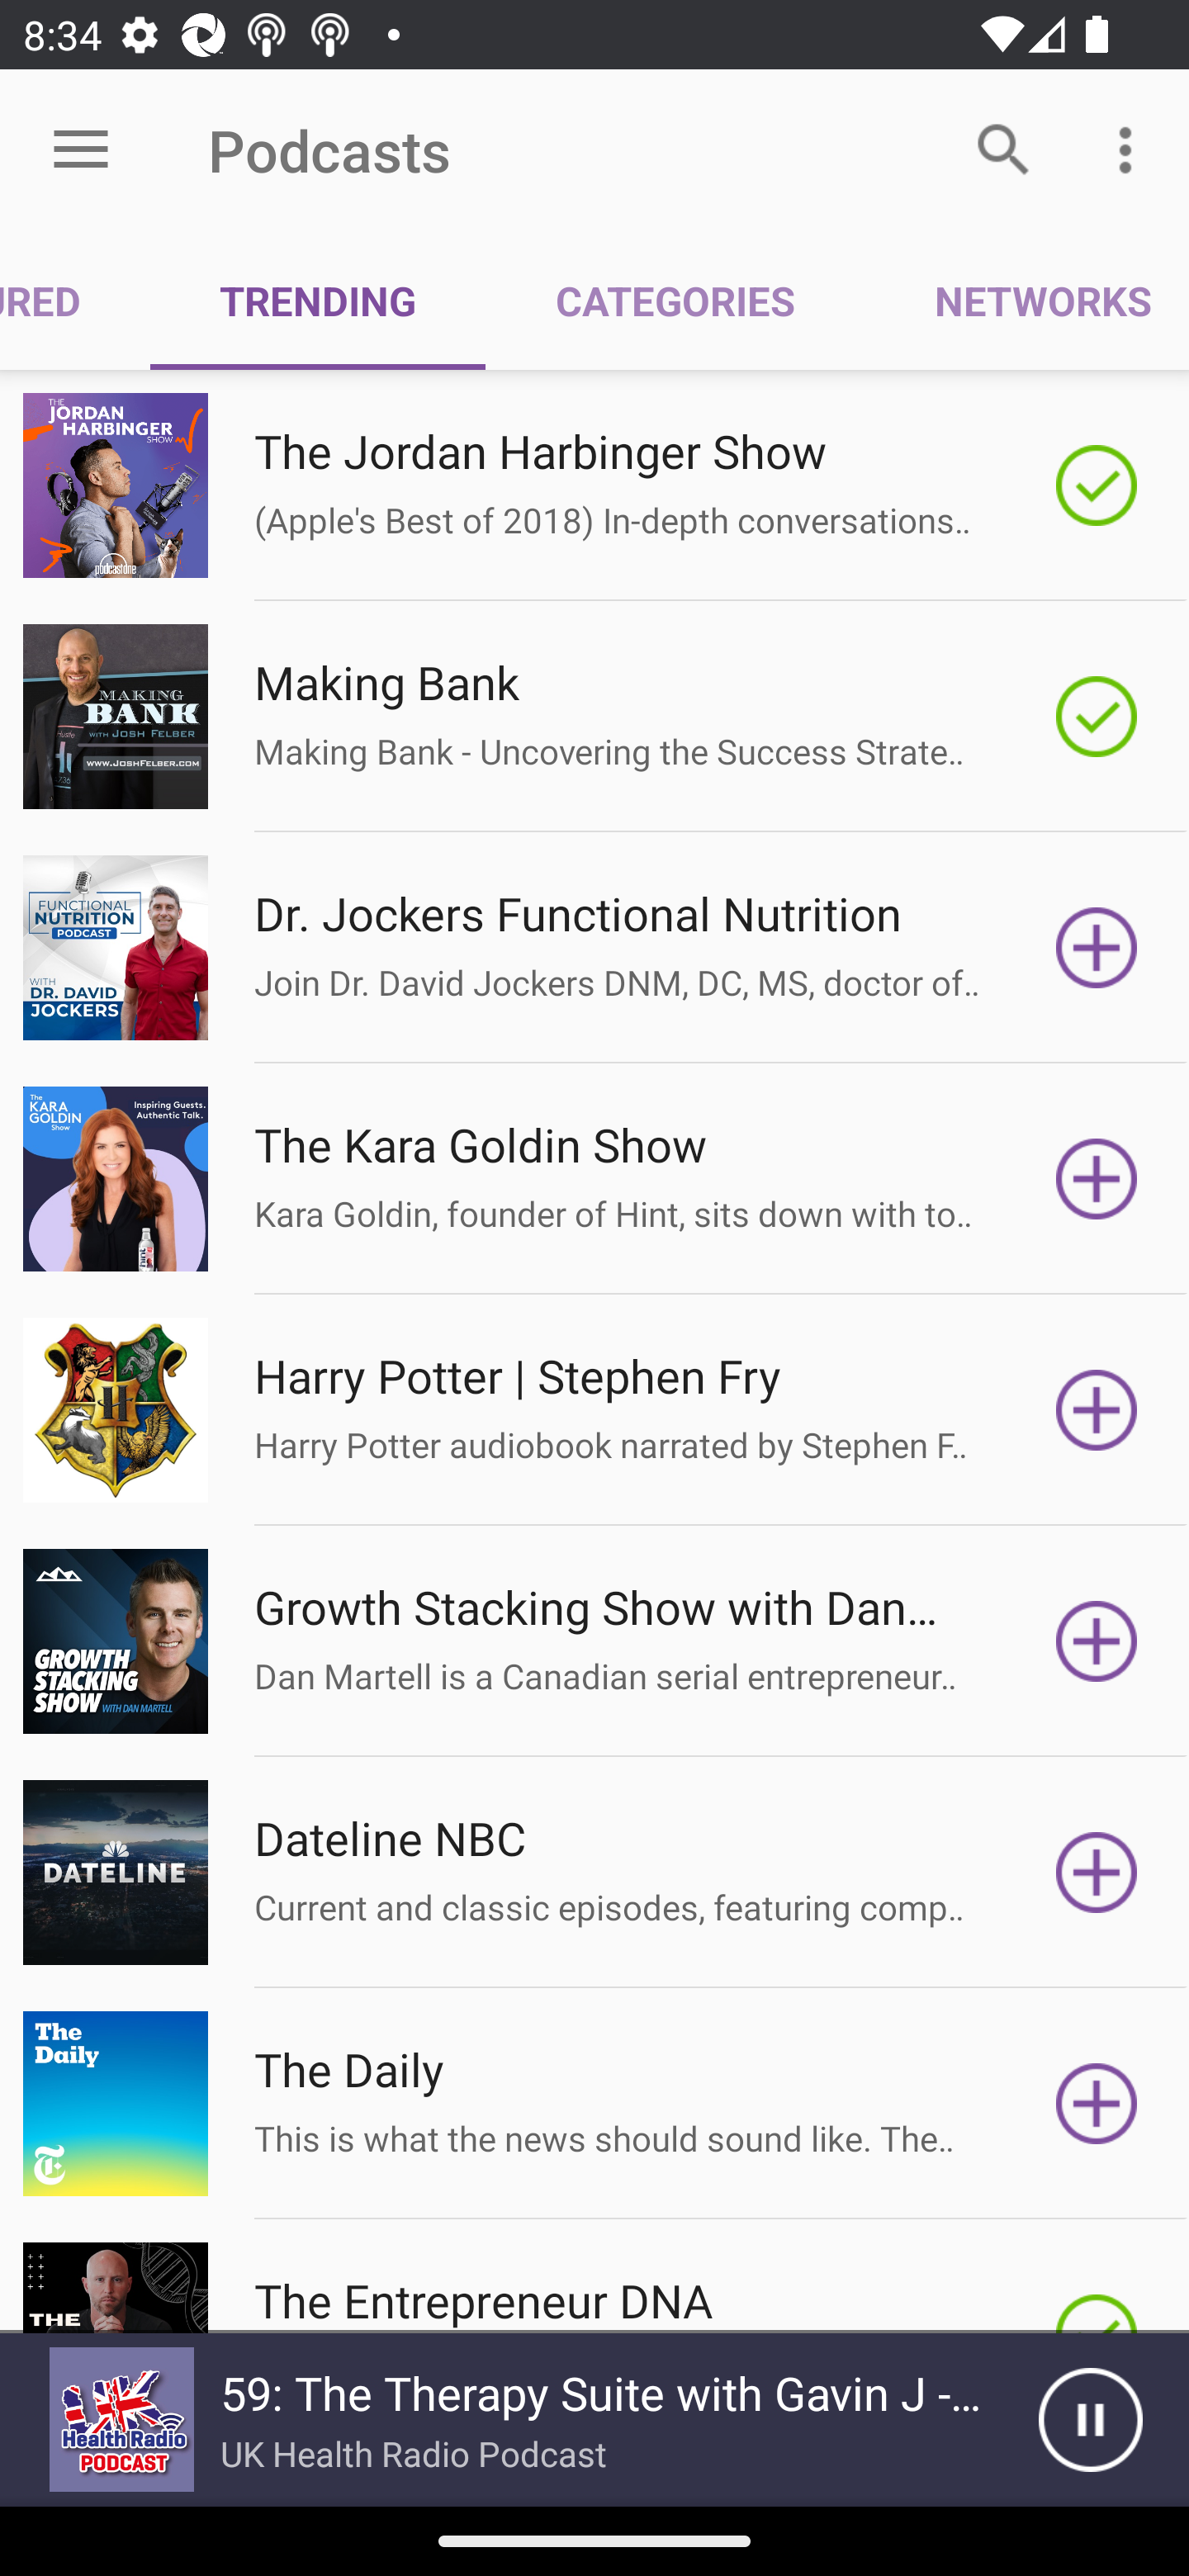  What do you see at coordinates (1097, 716) in the screenshot?
I see `Subscribed` at bounding box center [1097, 716].